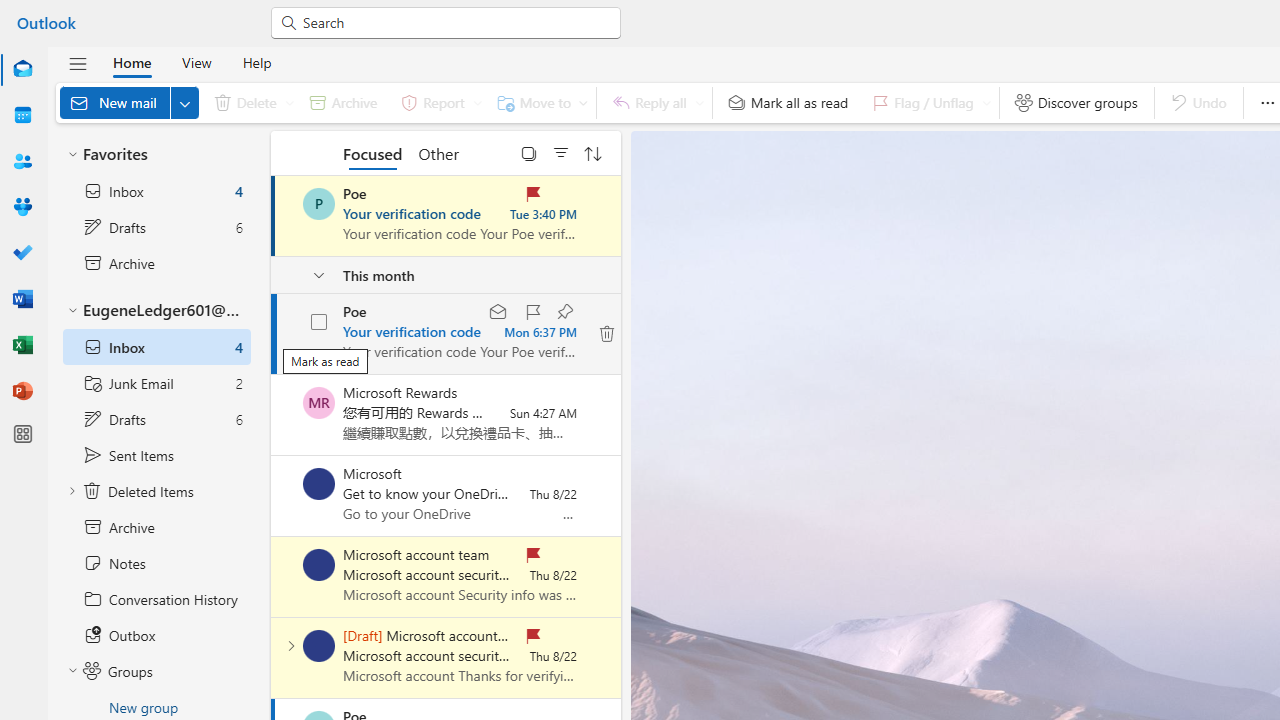  Describe the element at coordinates (498, 312) in the screenshot. I see `Mark as read` at that location.